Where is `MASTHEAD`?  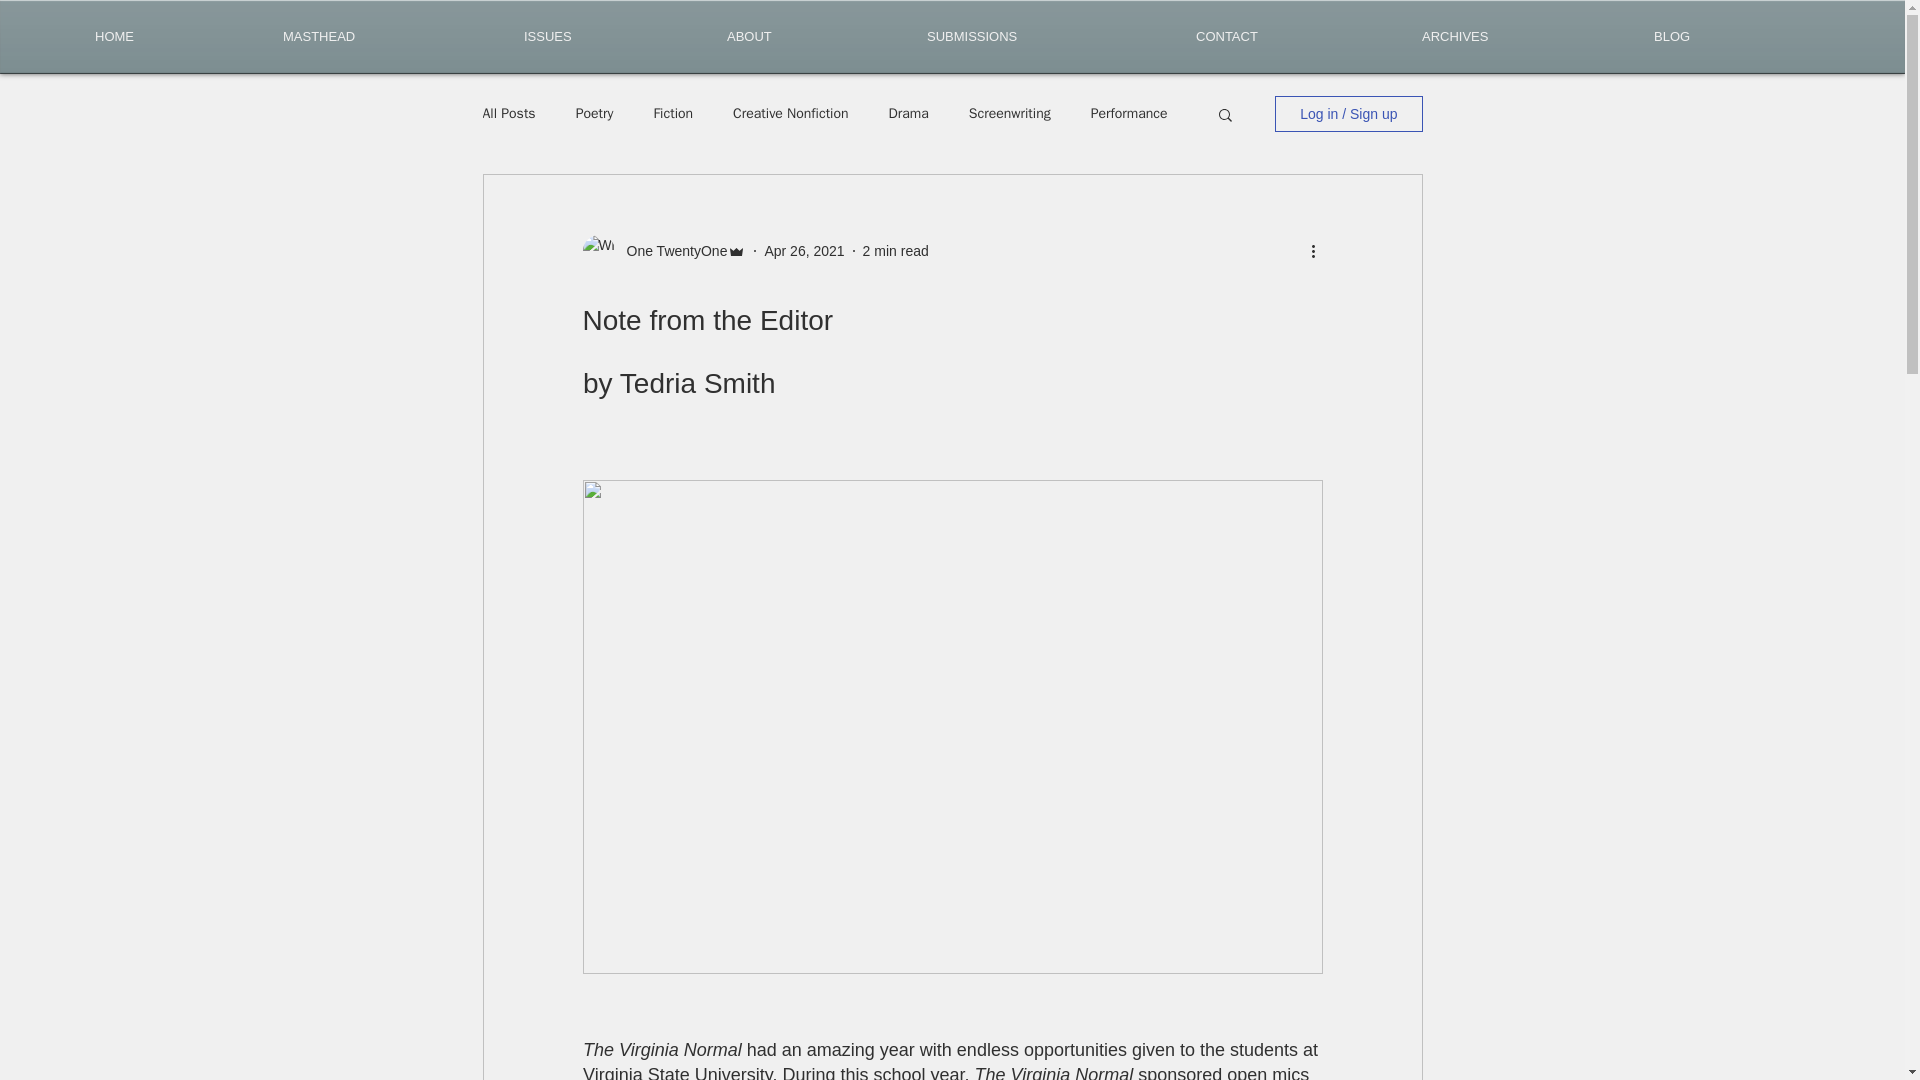 MASTHEAD is located at coordinates (388, 36).